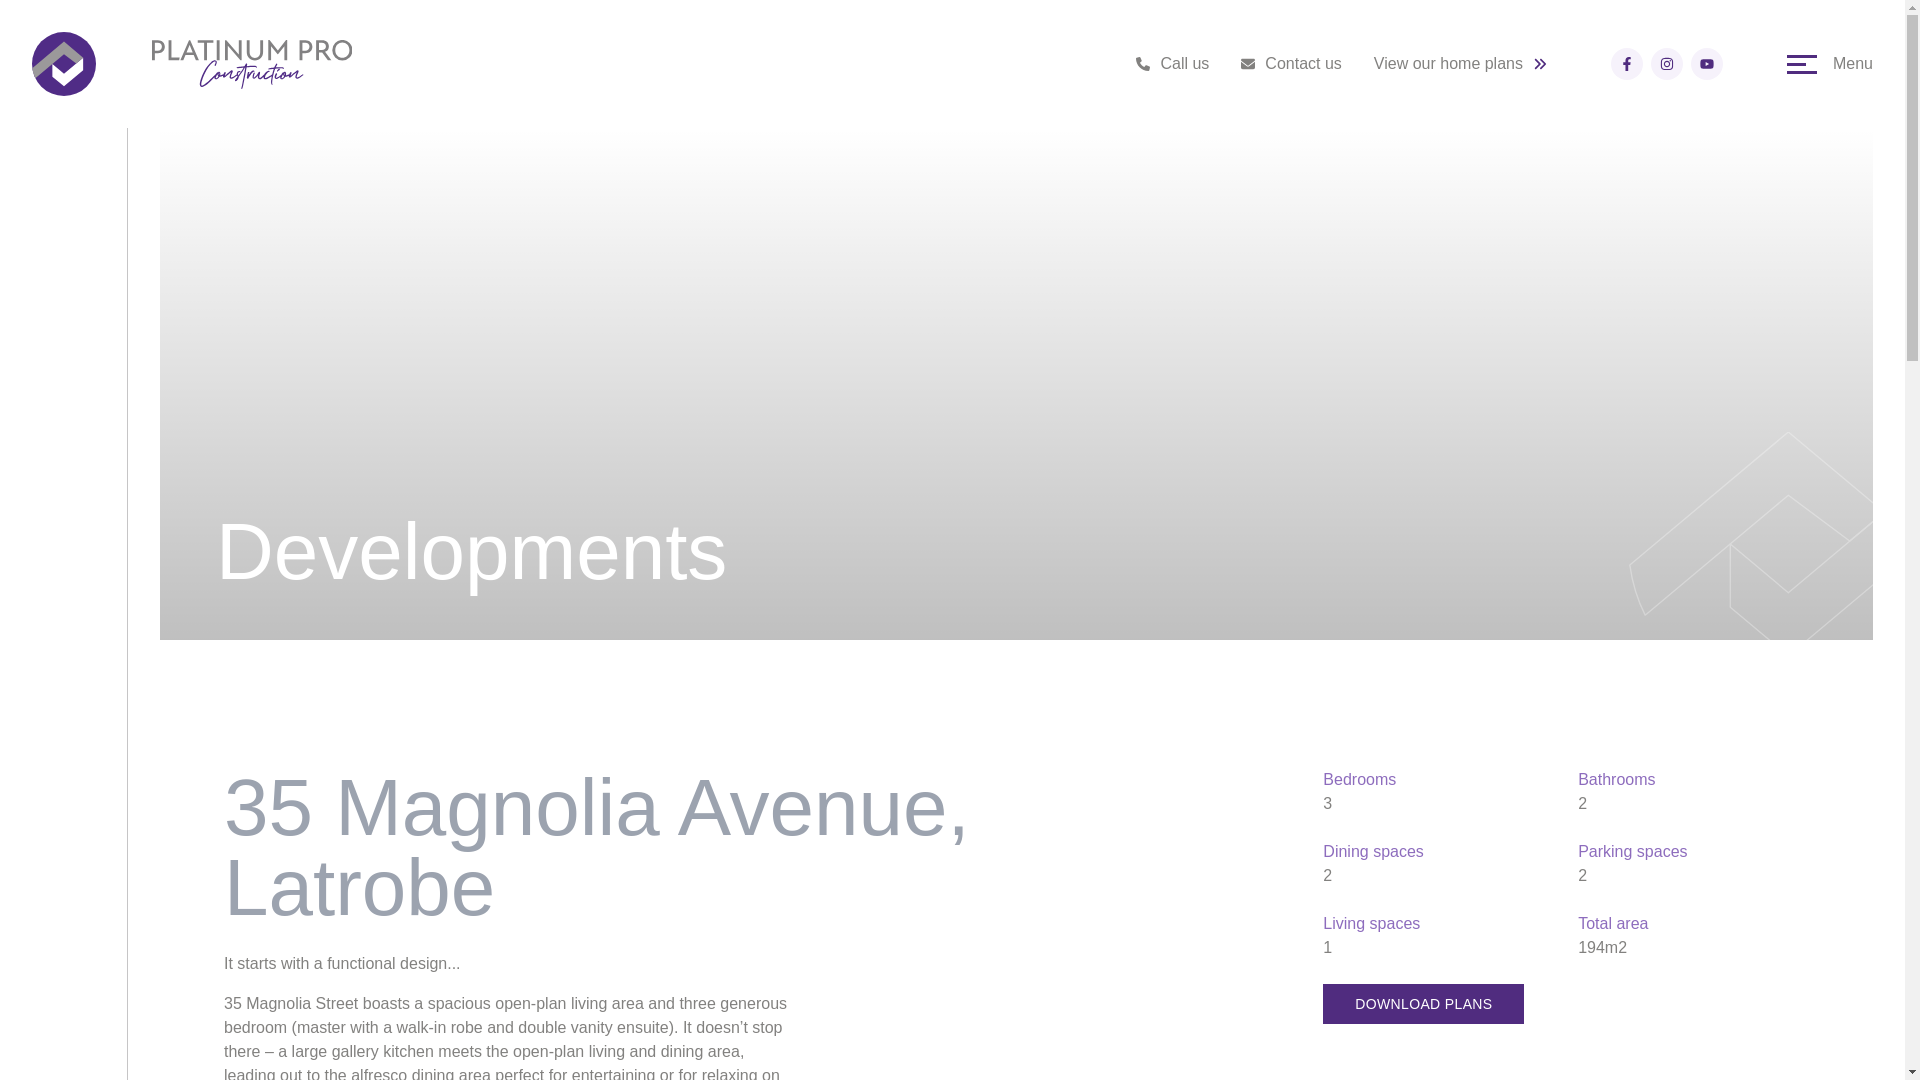 This screenshot has width=1920, height=1080. Describe the element at coordinates (1423, 1003) in the screenshot. I see `DOWNLOAD PLANS` at that location.